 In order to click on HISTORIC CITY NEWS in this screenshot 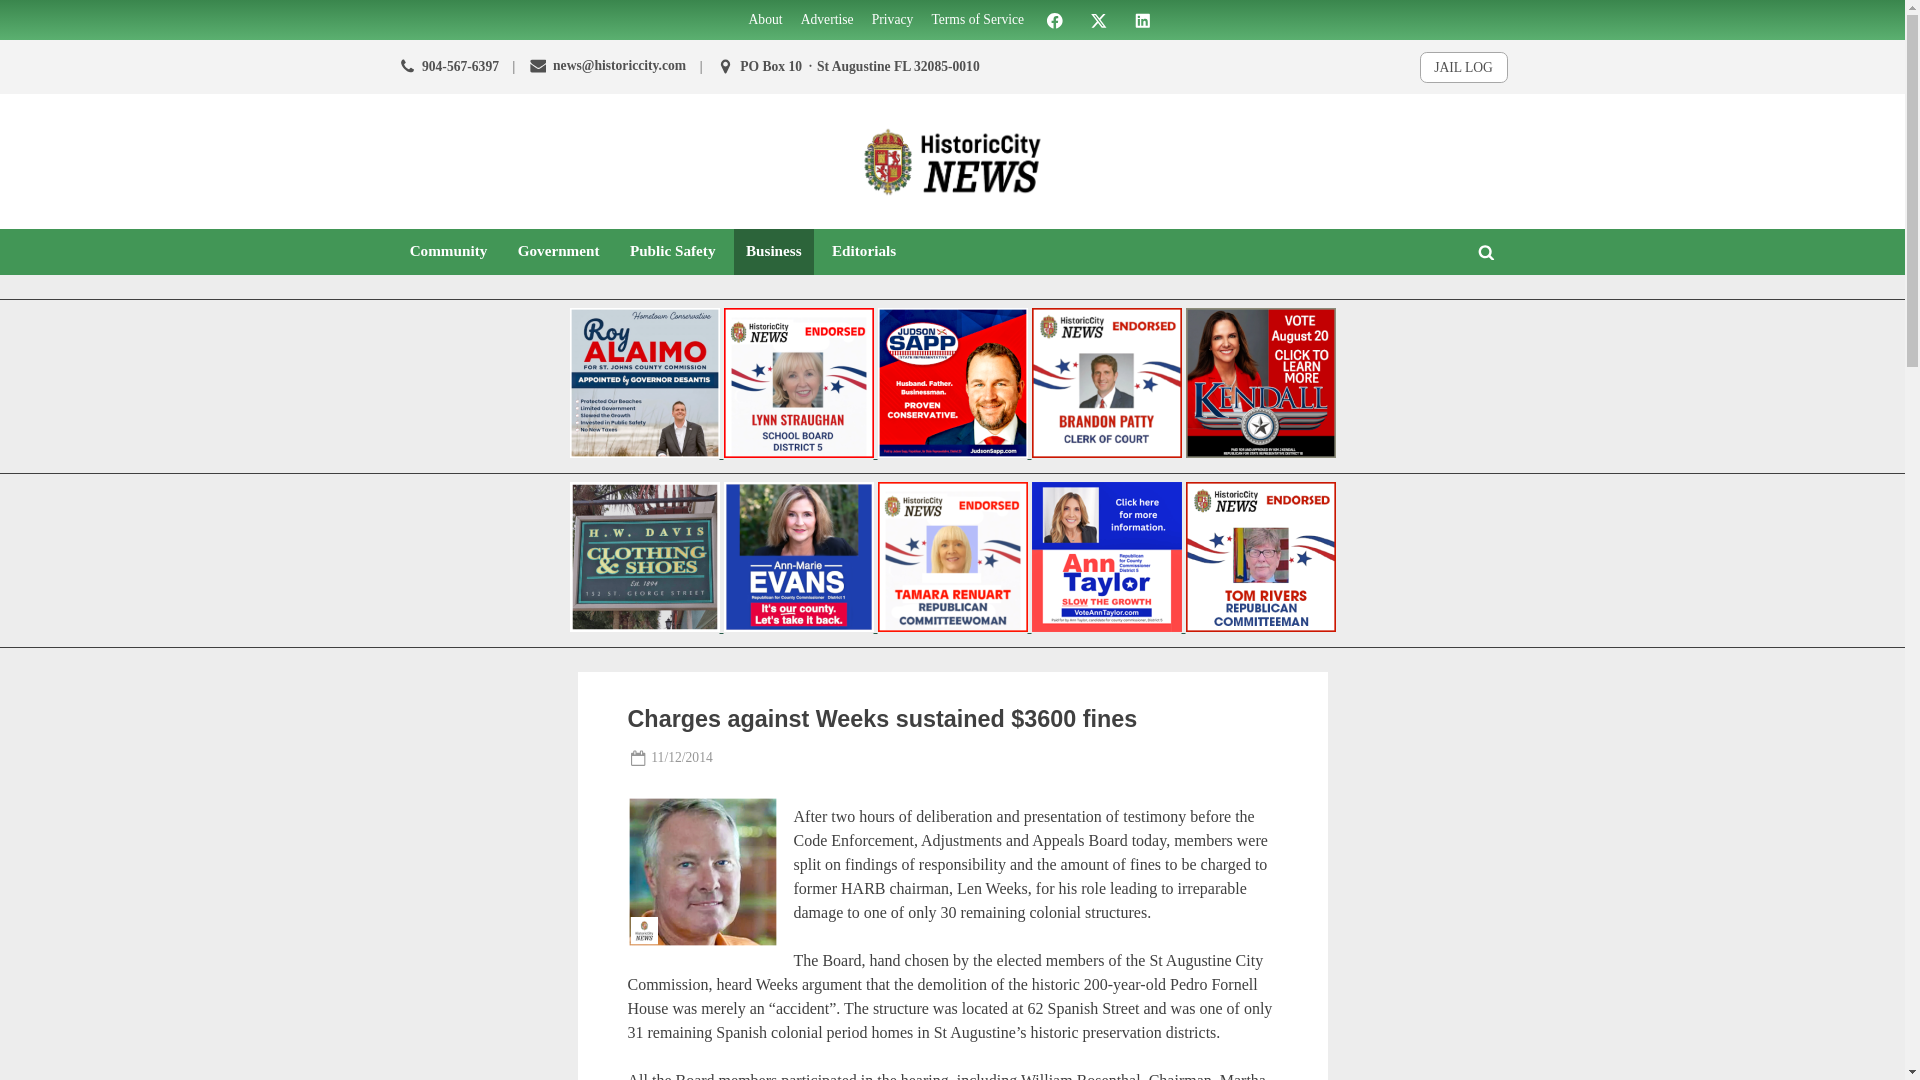, I will do `click(1078, 216)`.